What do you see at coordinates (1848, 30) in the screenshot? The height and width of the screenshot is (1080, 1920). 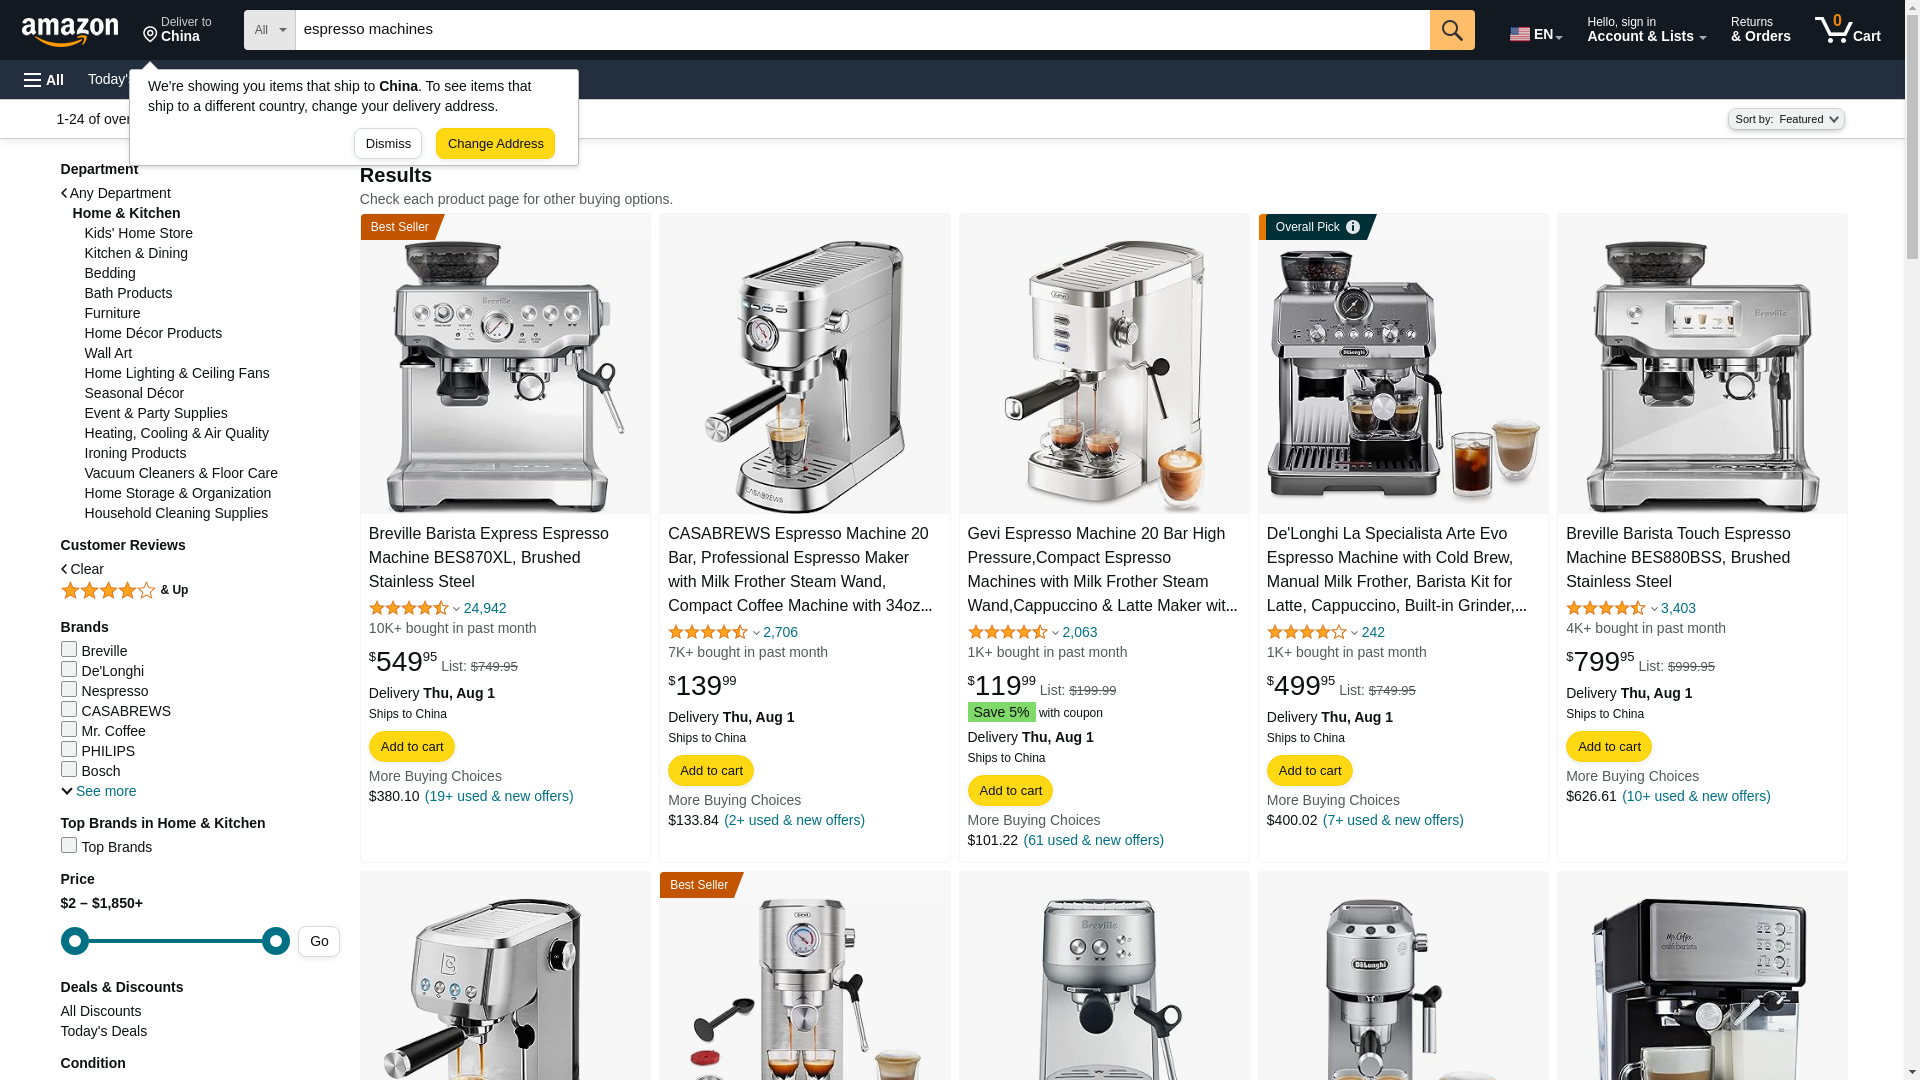 I see `Customer Service` at bounding box center [1848, 30].